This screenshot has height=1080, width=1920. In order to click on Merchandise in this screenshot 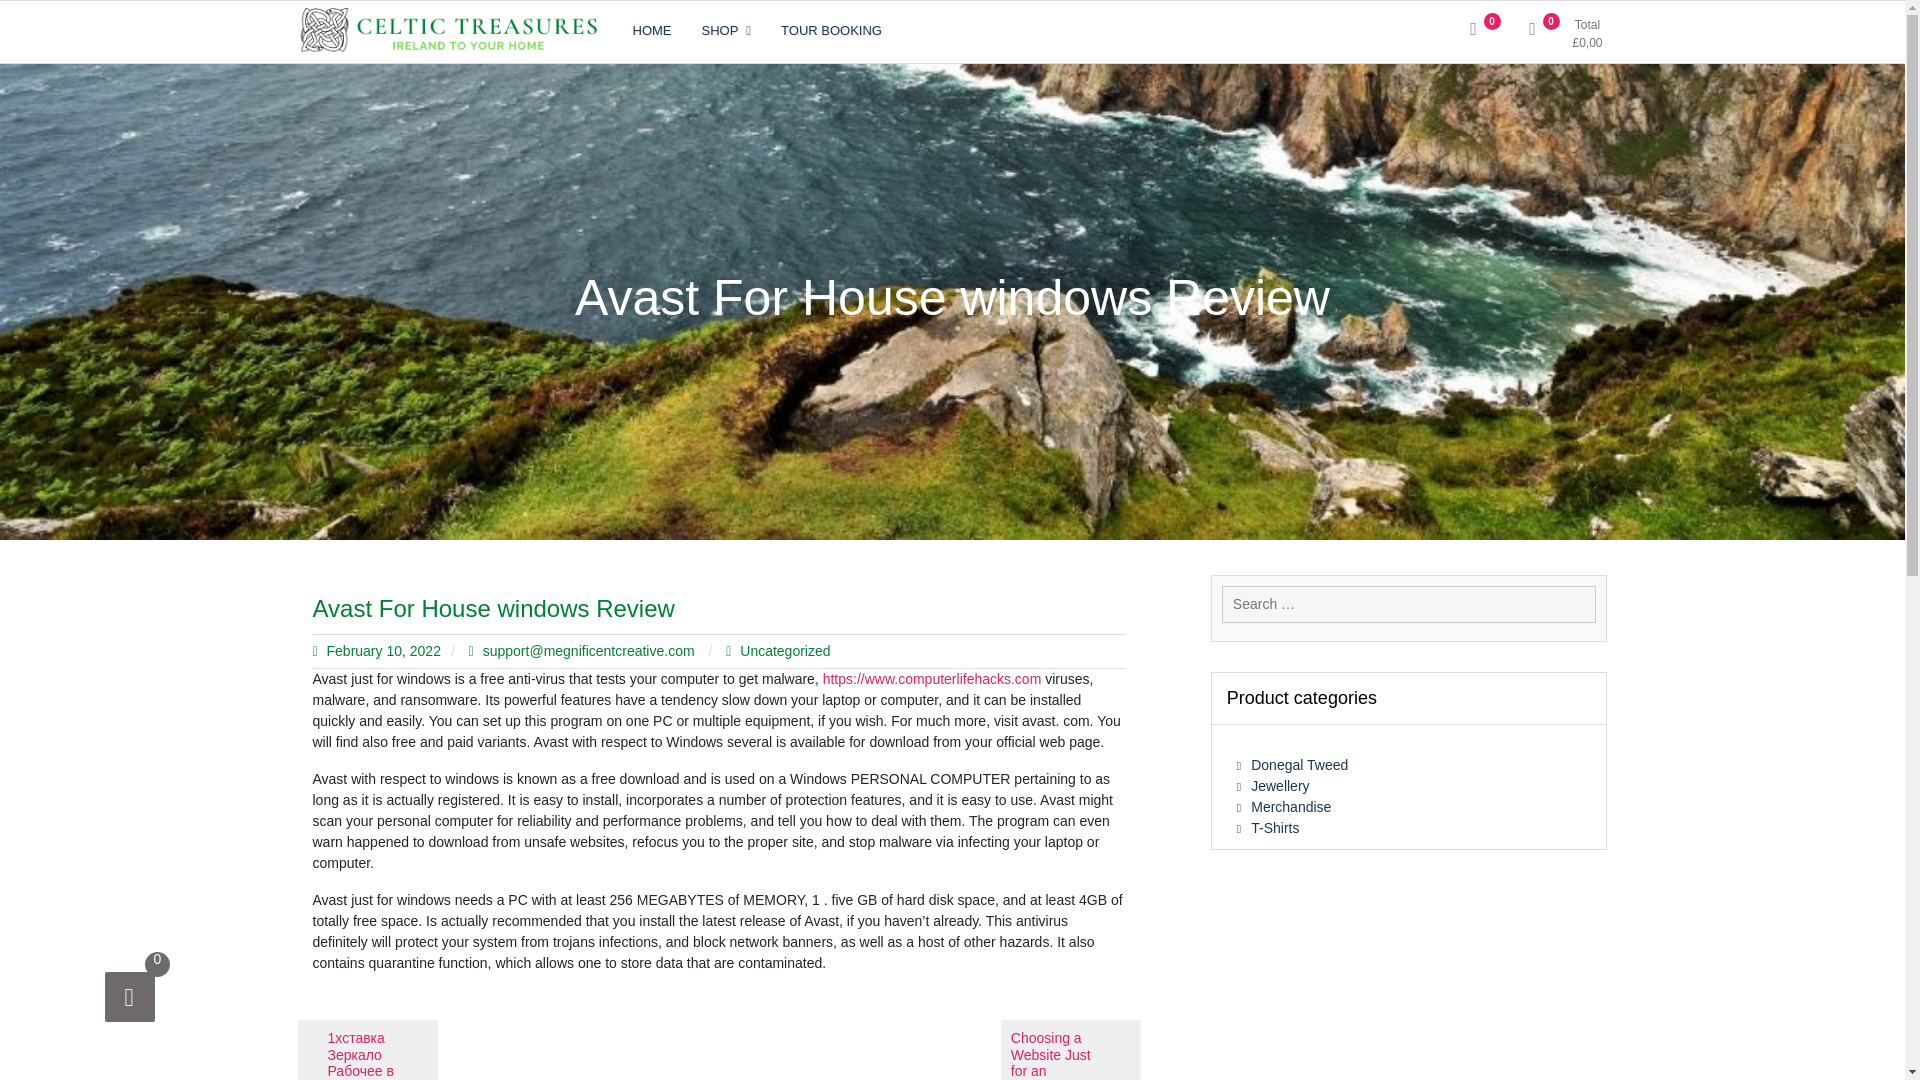, I will do `click(1290, 807)`.